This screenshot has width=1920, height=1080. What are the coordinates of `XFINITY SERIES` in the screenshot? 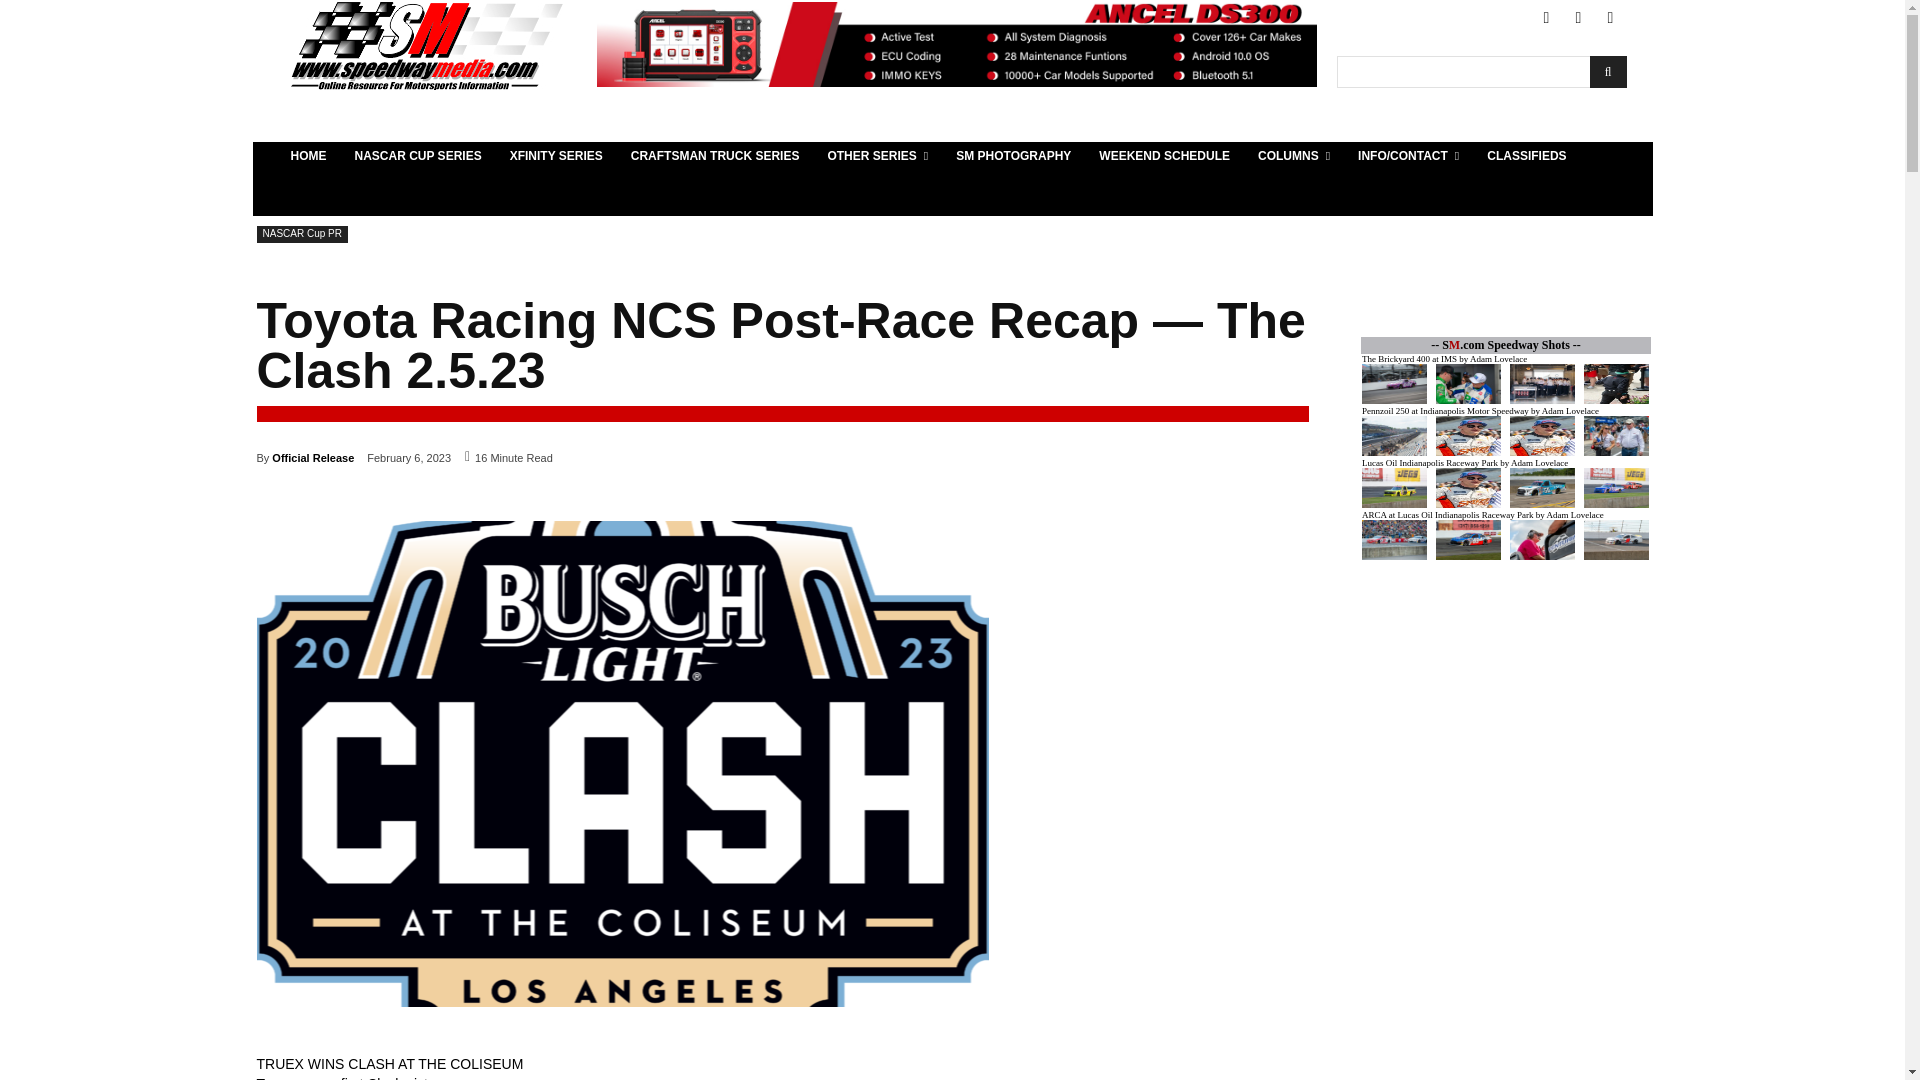 It's located at (556, 156).